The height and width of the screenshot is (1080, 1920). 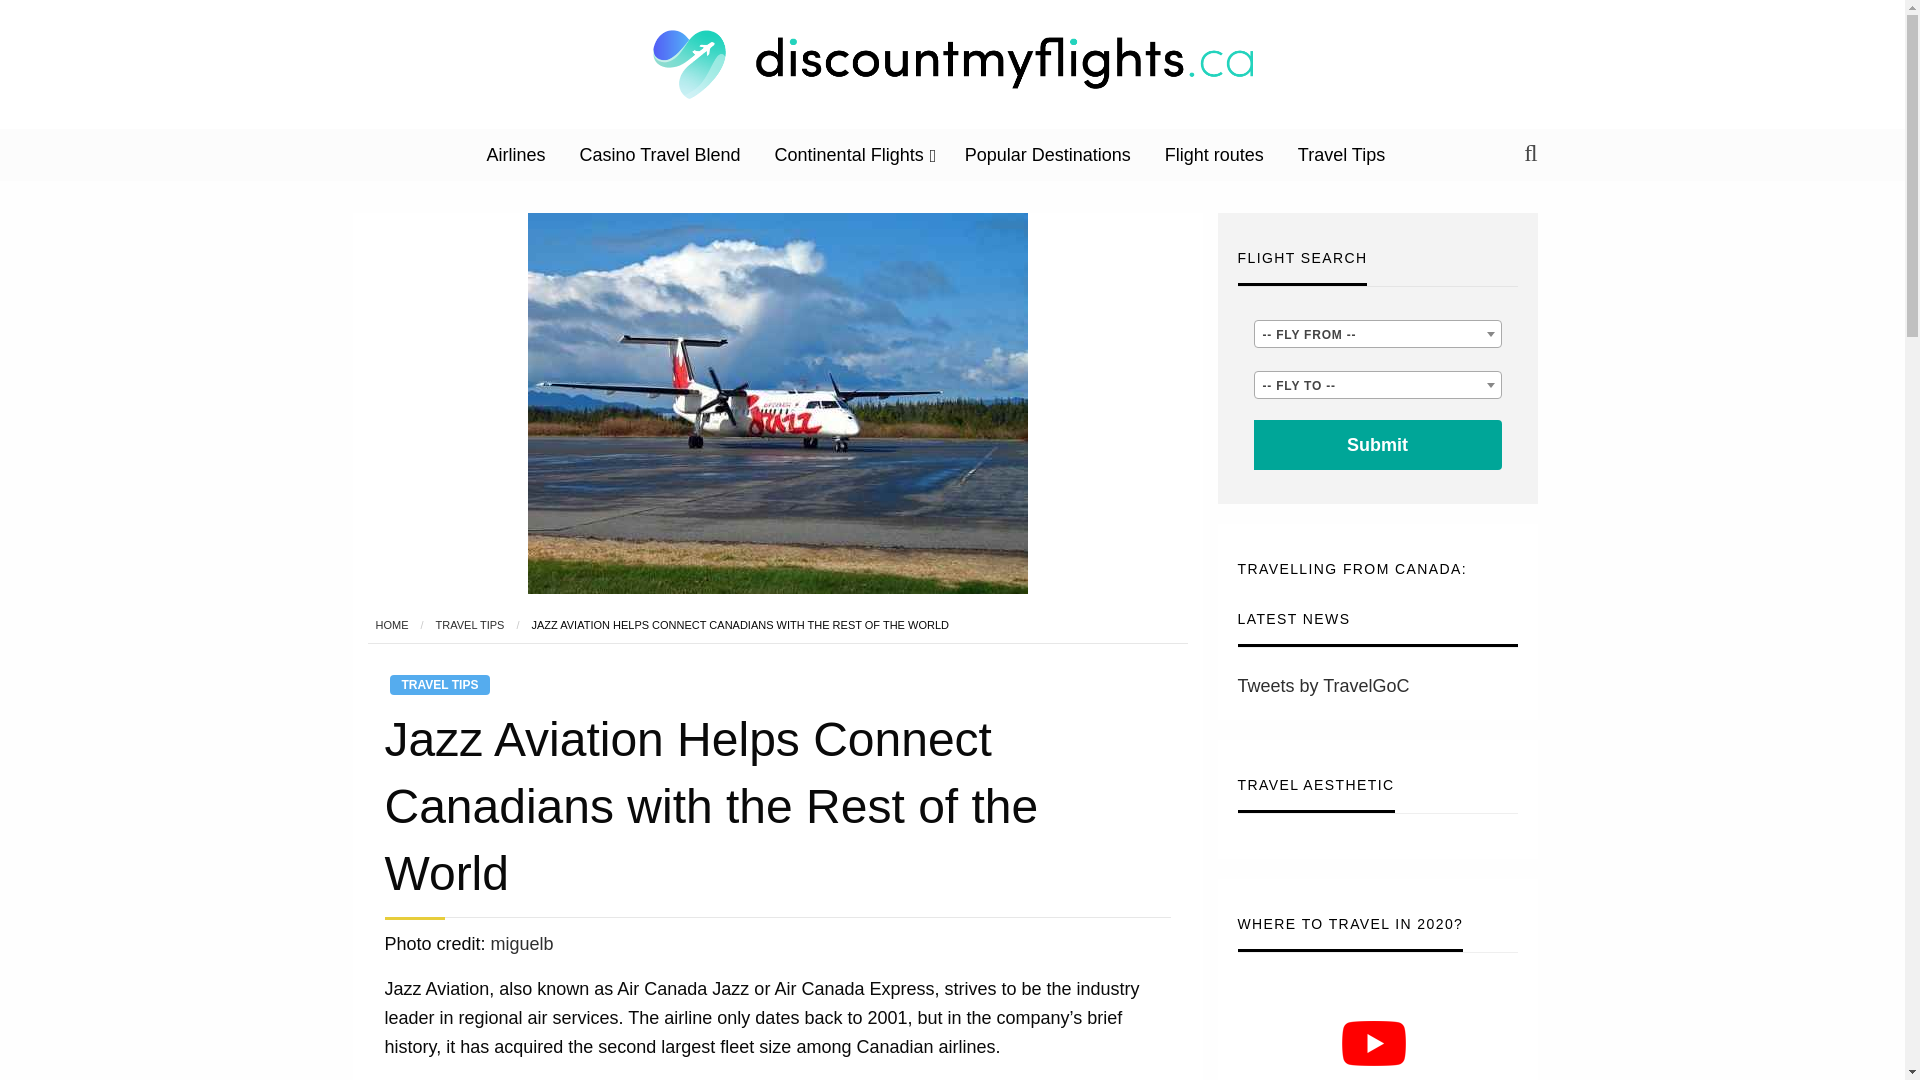 I want to click on Popular Destinations, so click(x=1048, y=154).